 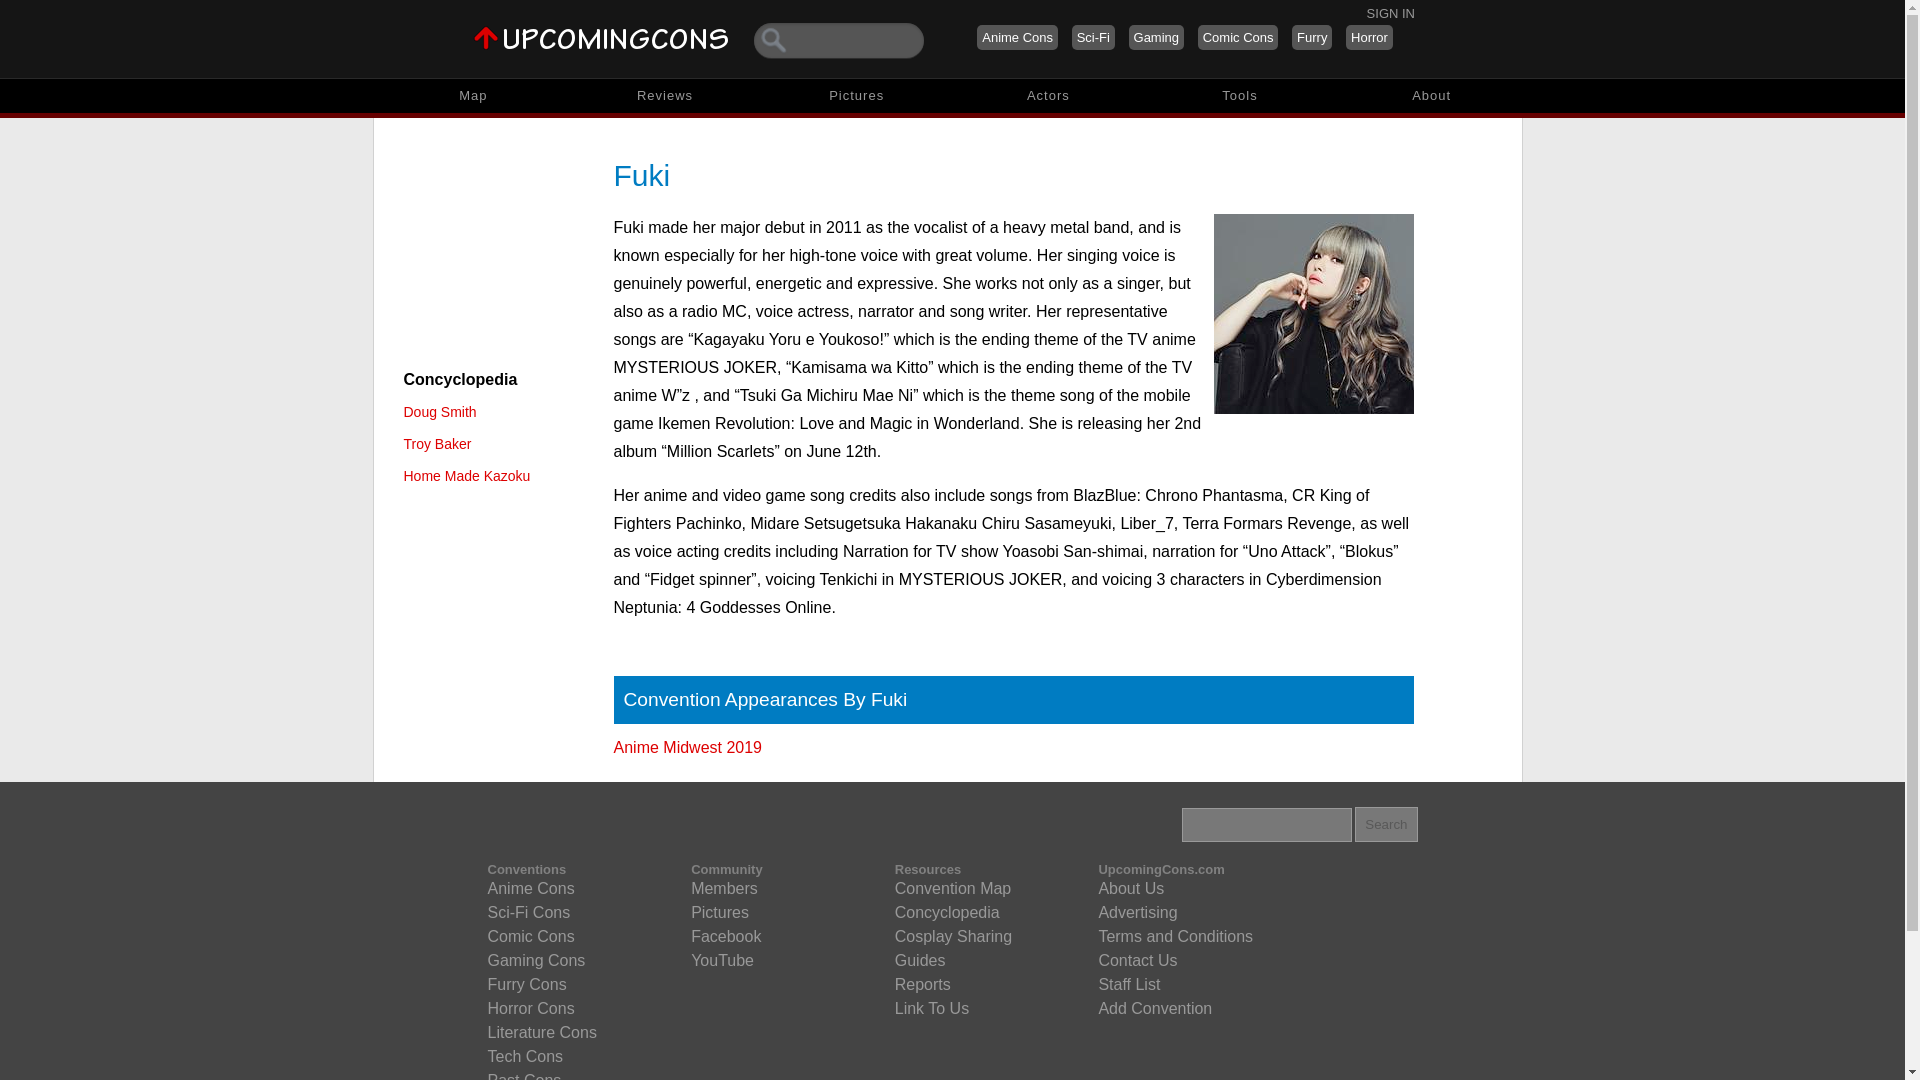 What do you see at coordinates (438, 444) in the screenshot?
I see `Troy Baker` at bounding box center [438, 444].